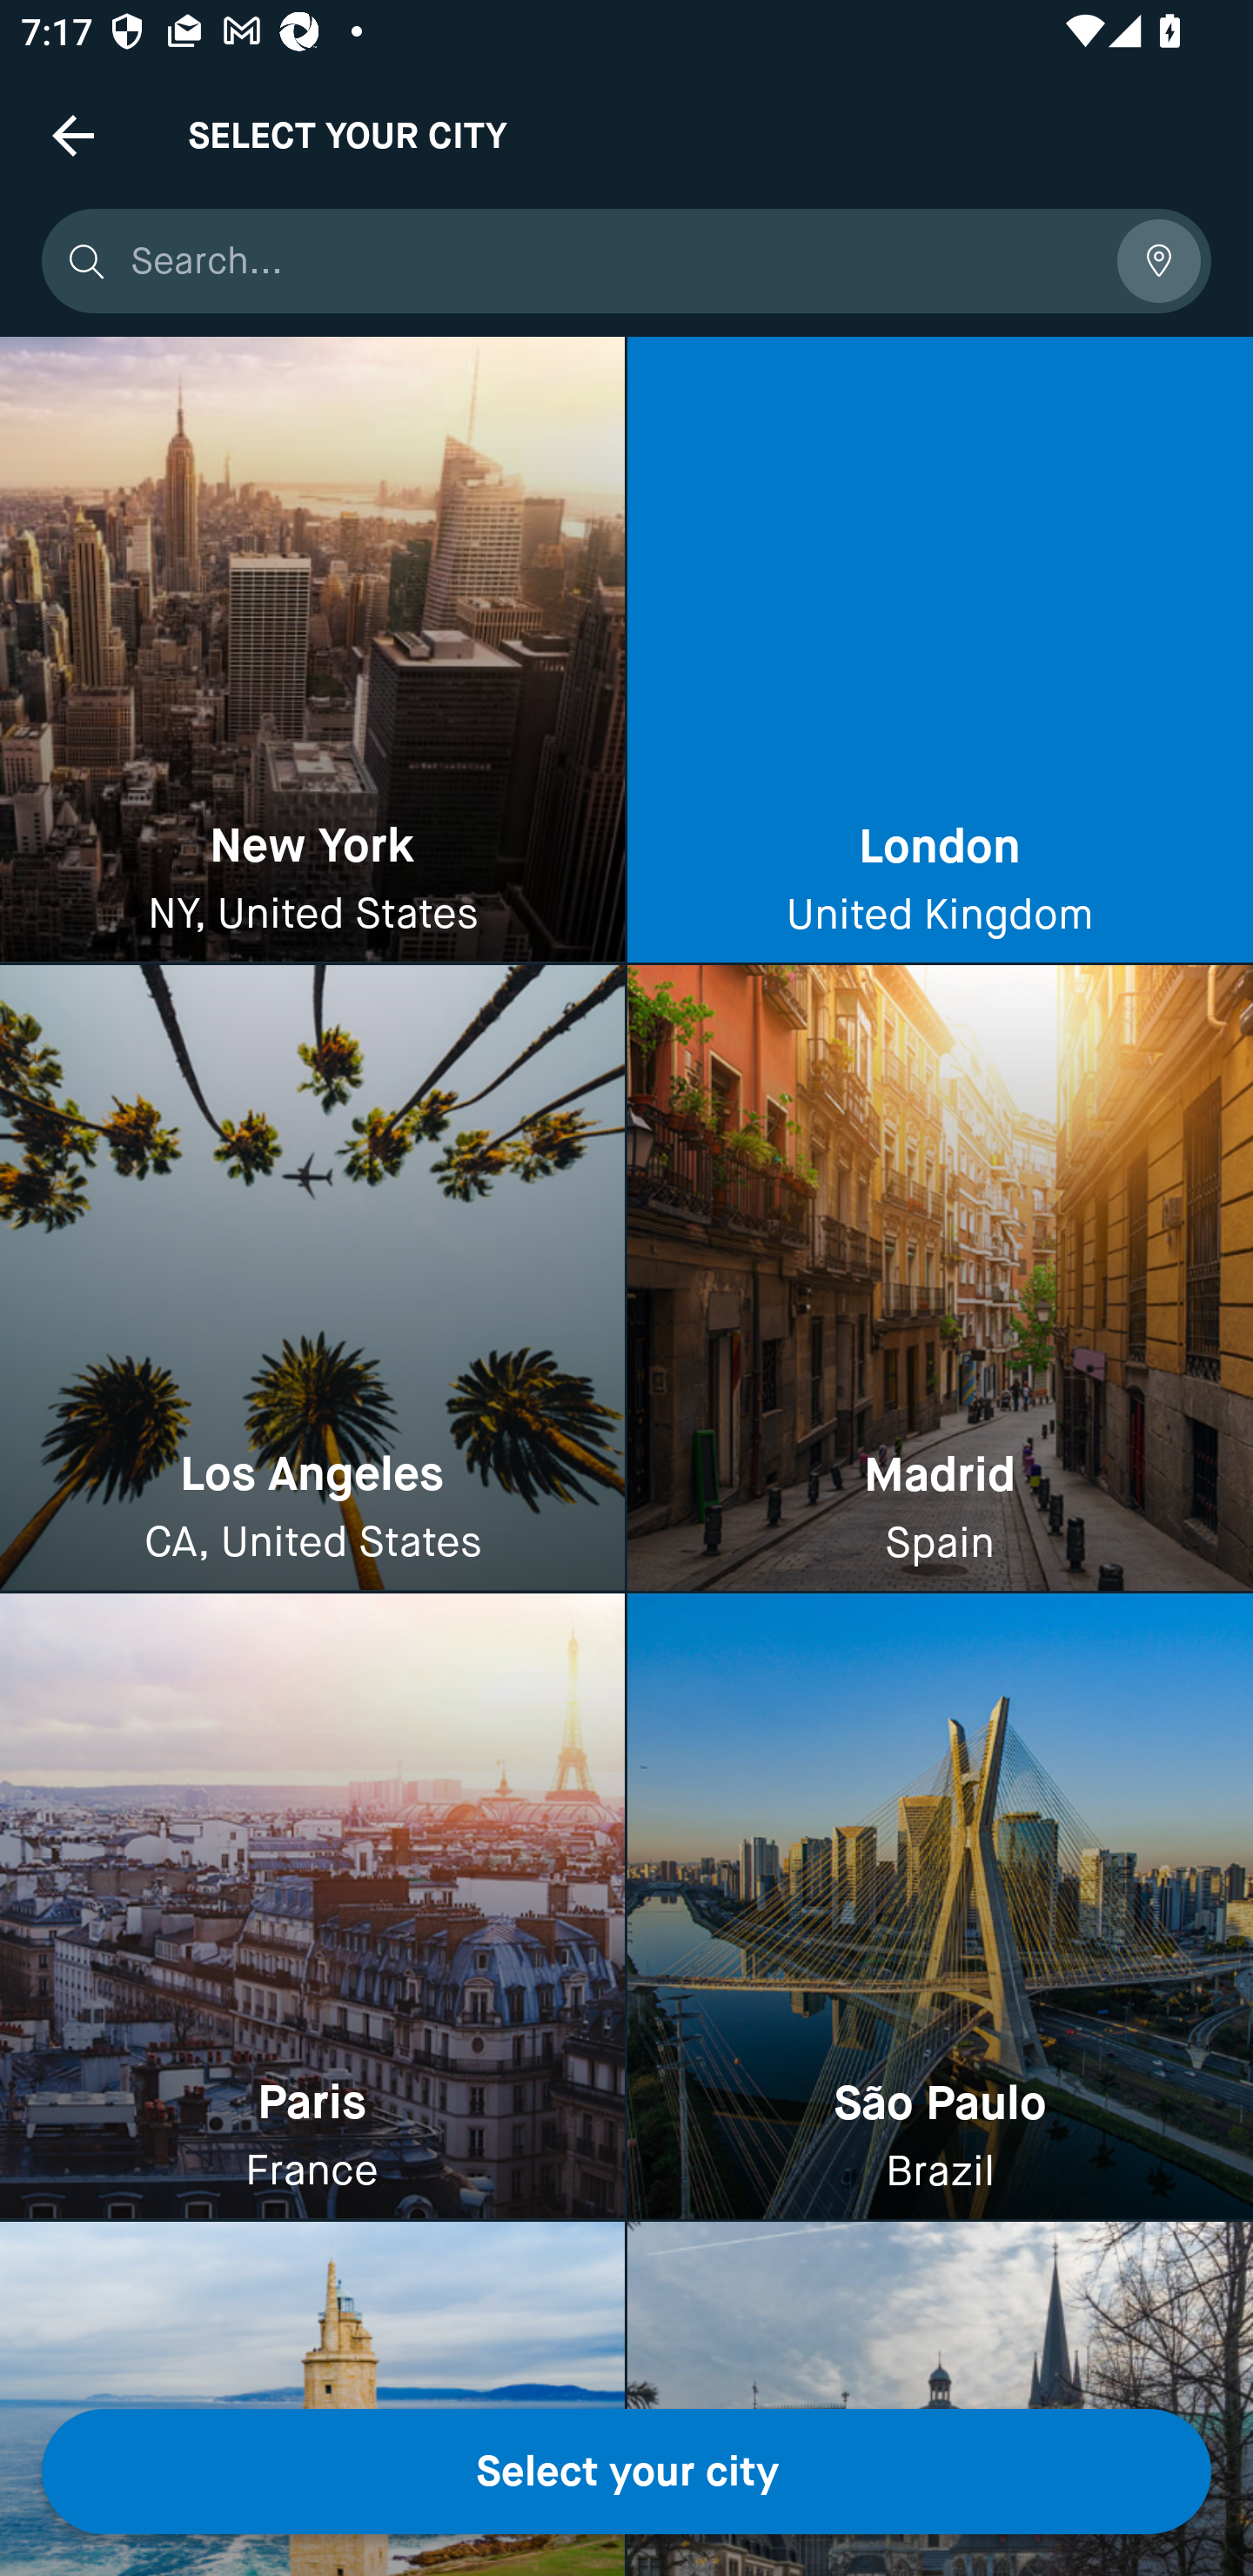 This screenshot has width=1253, height=2576. Describe the element at coordinates (73, 135) in the screenshot. I see `Navigate up` at that location.